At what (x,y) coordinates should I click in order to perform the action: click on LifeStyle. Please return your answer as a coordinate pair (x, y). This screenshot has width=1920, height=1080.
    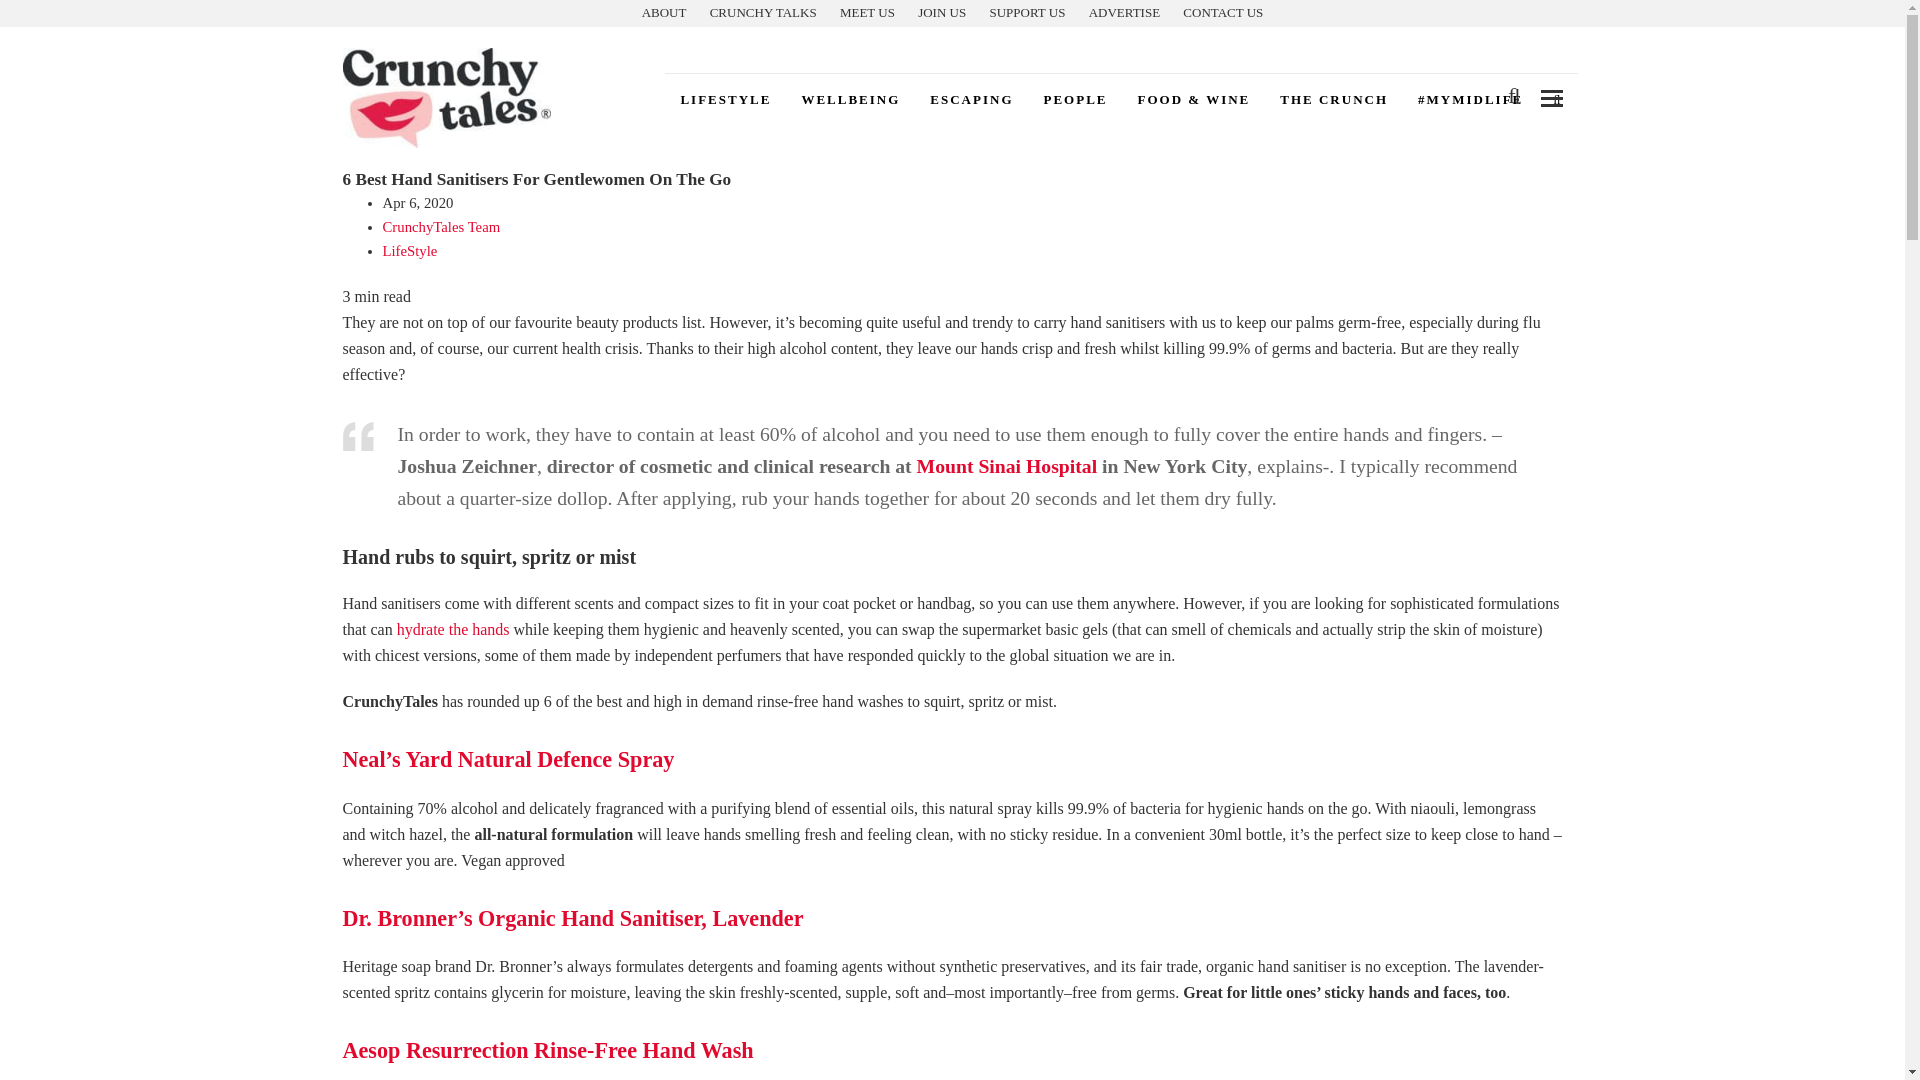
    Looking at the image, I should click on (724, 99).